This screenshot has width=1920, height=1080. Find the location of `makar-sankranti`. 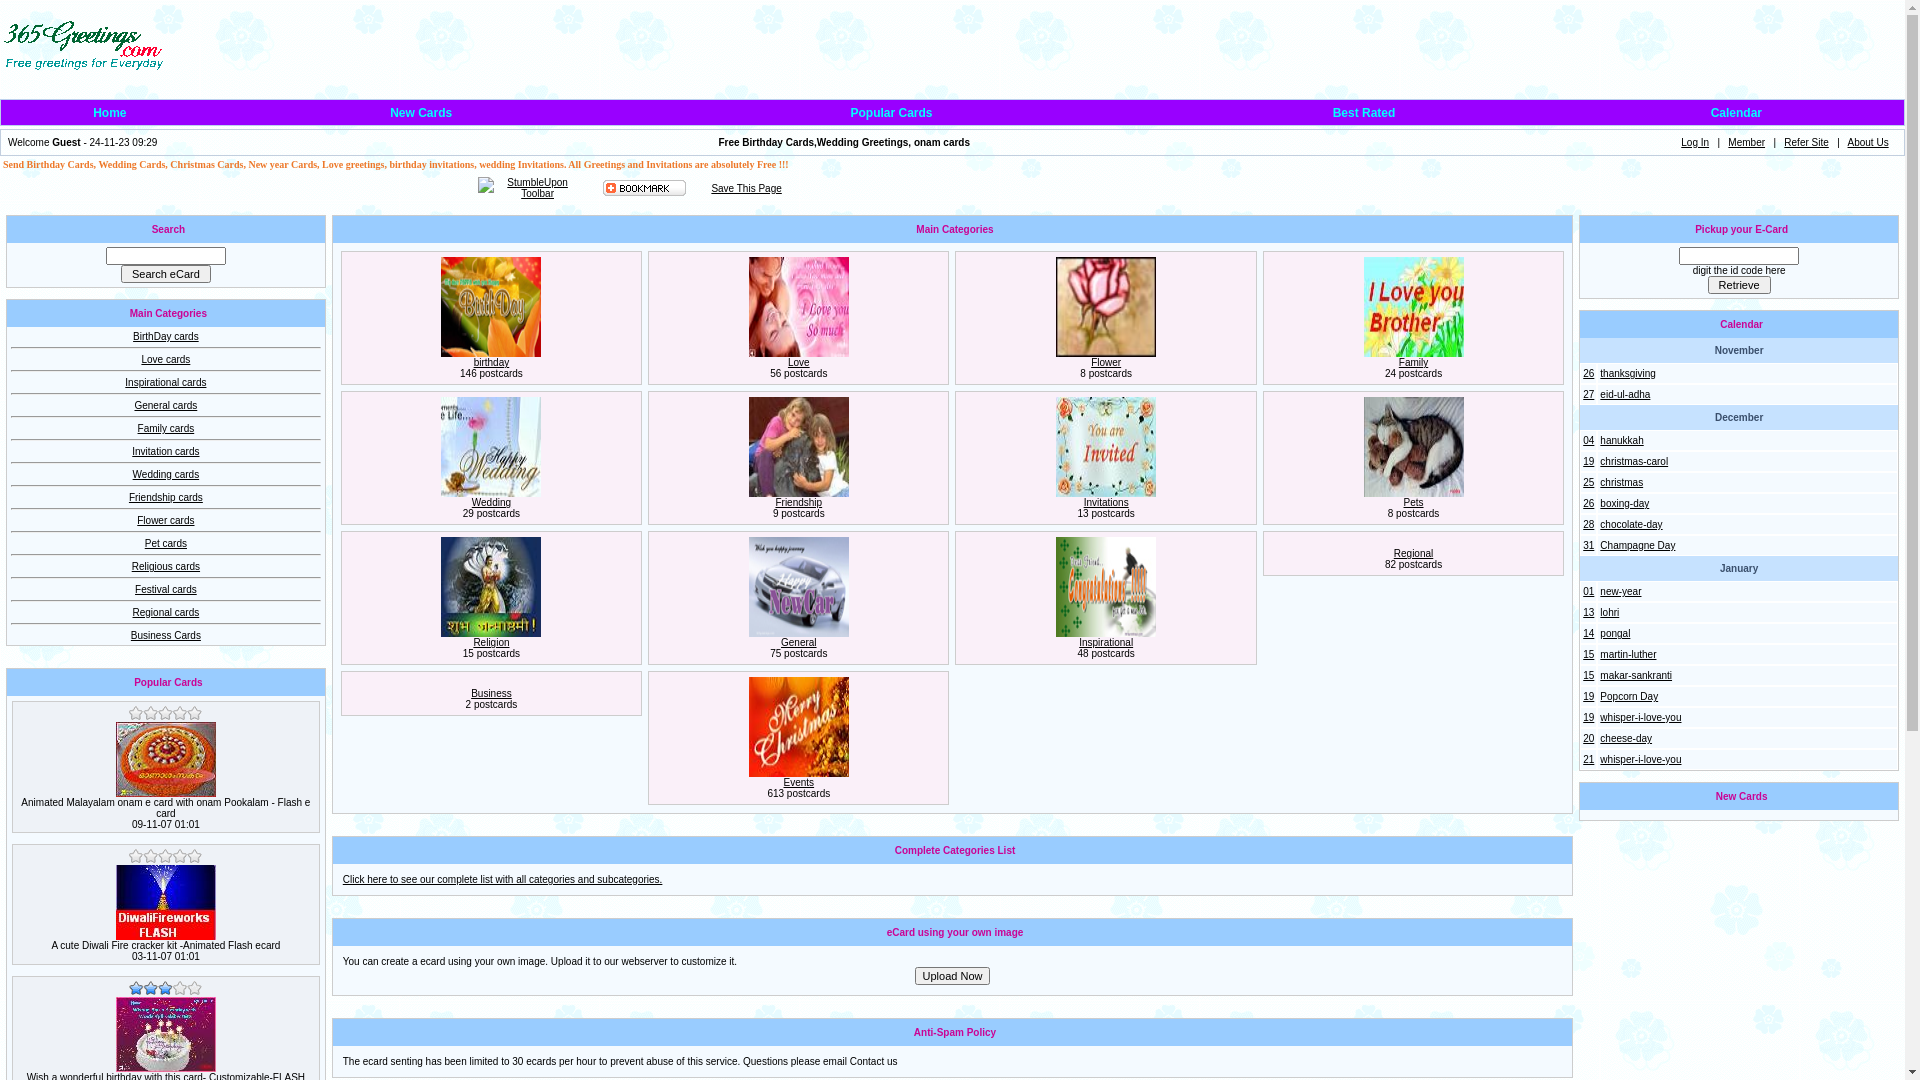

makar-sankranti is located at coordinates (1636, 676).